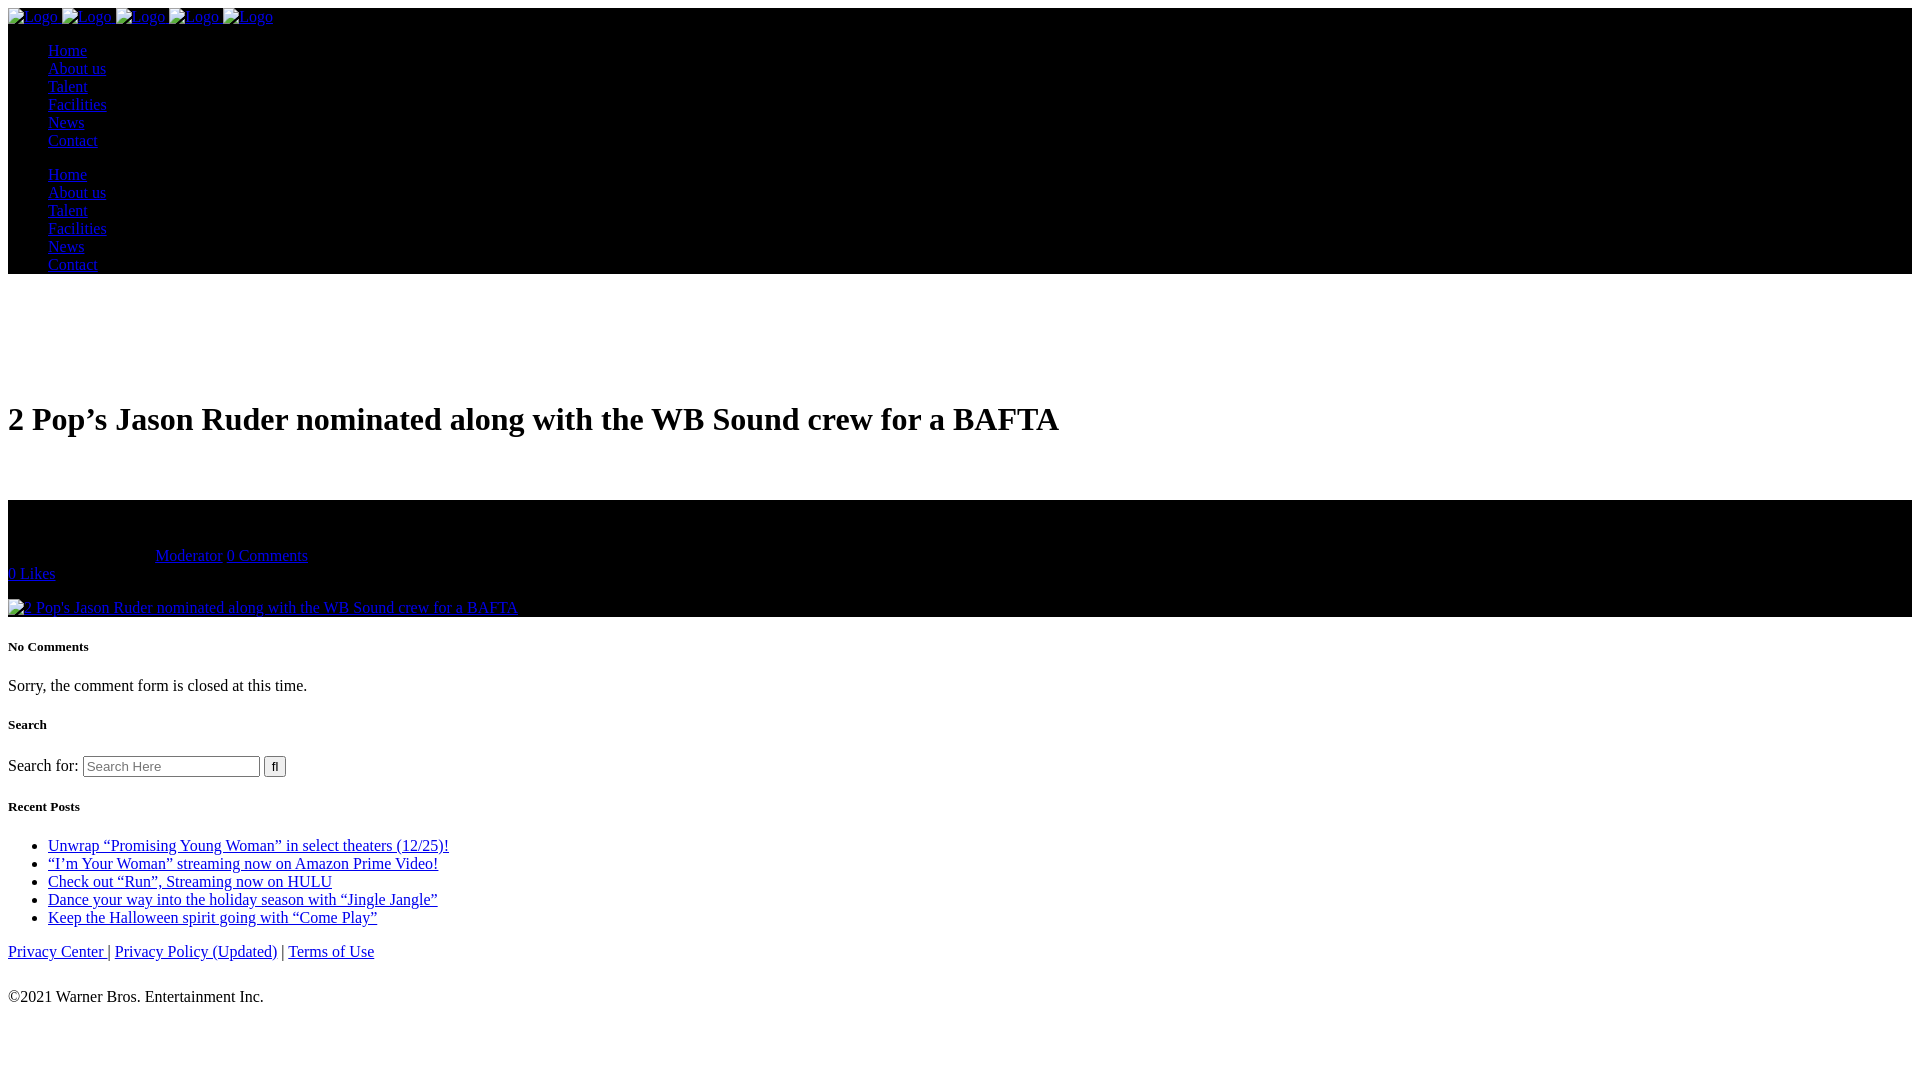 Image resolution: width=1920 pixels, height=1080 pixels. I want to click on About us, so click(77, 68).